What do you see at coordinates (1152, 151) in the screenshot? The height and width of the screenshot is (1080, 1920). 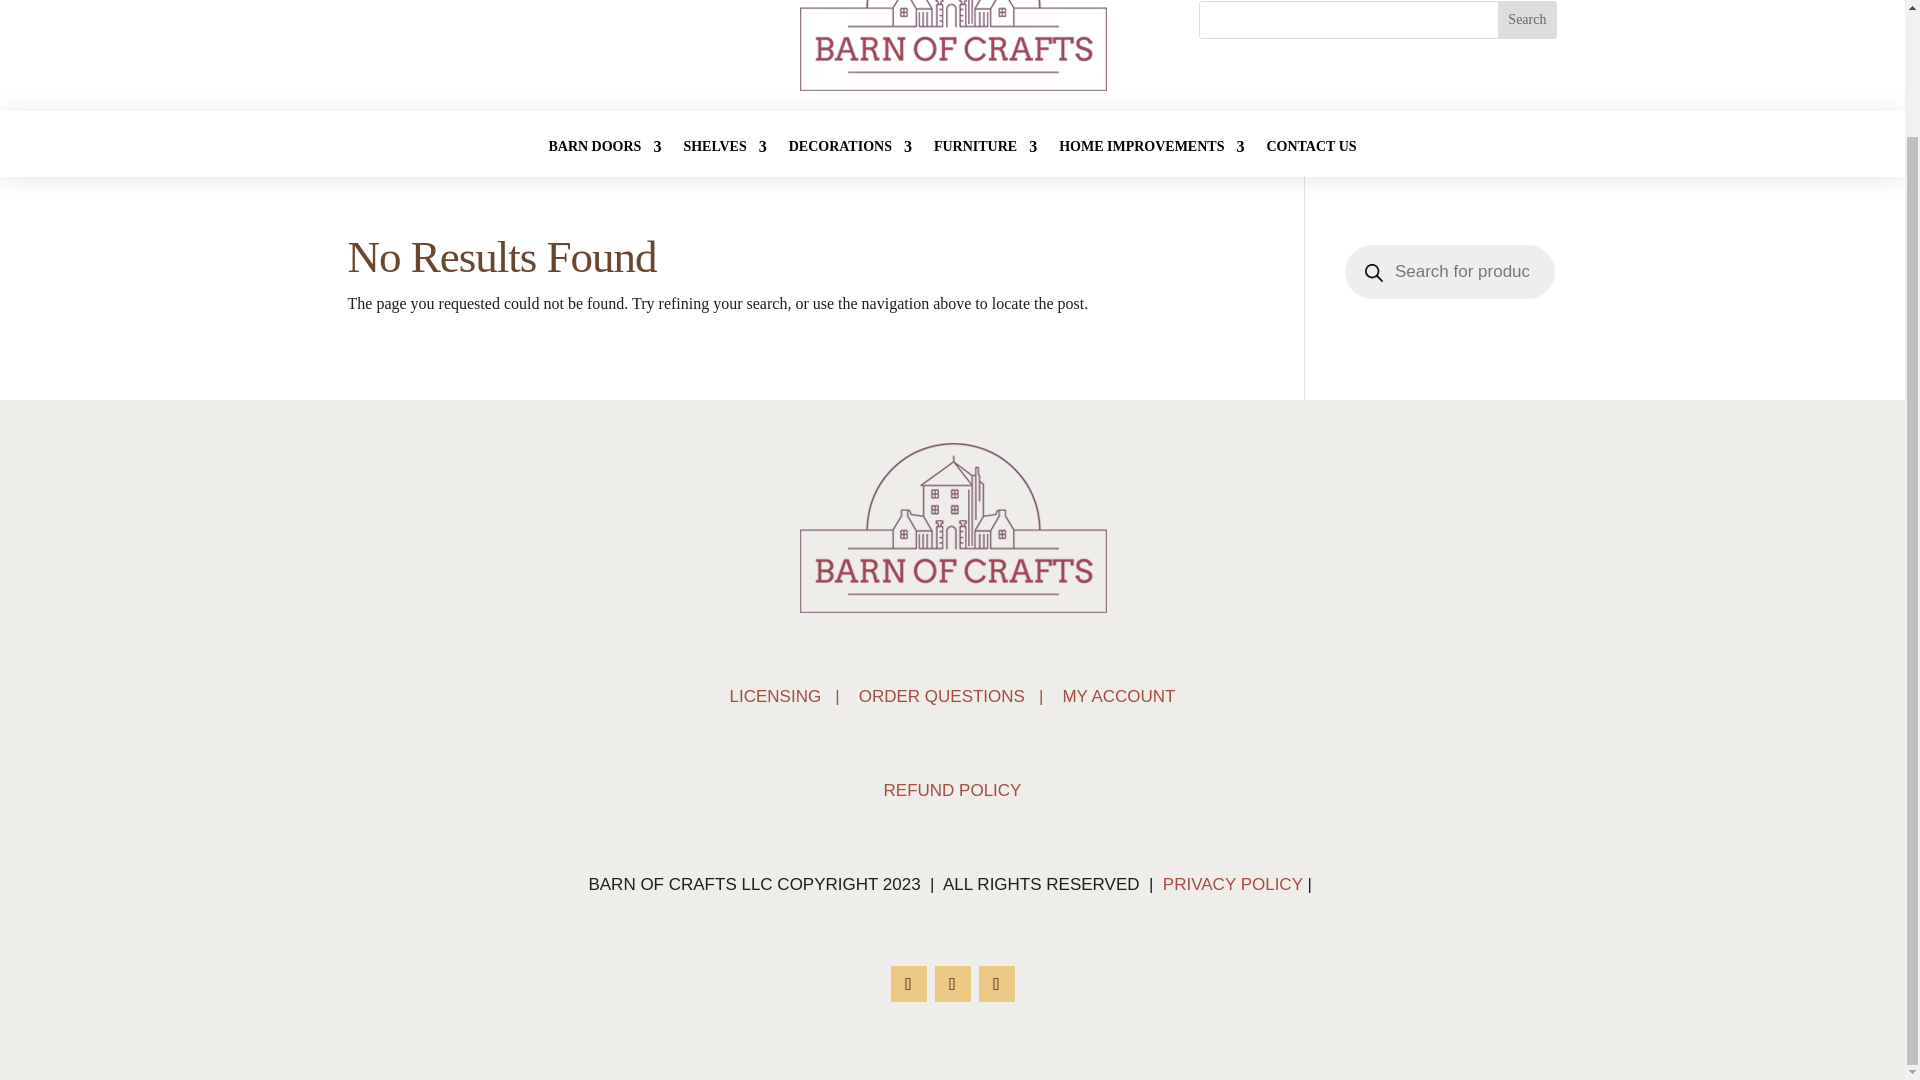 I see `HOME IMPROVEMENTS` at bounding box center [1152, 151].